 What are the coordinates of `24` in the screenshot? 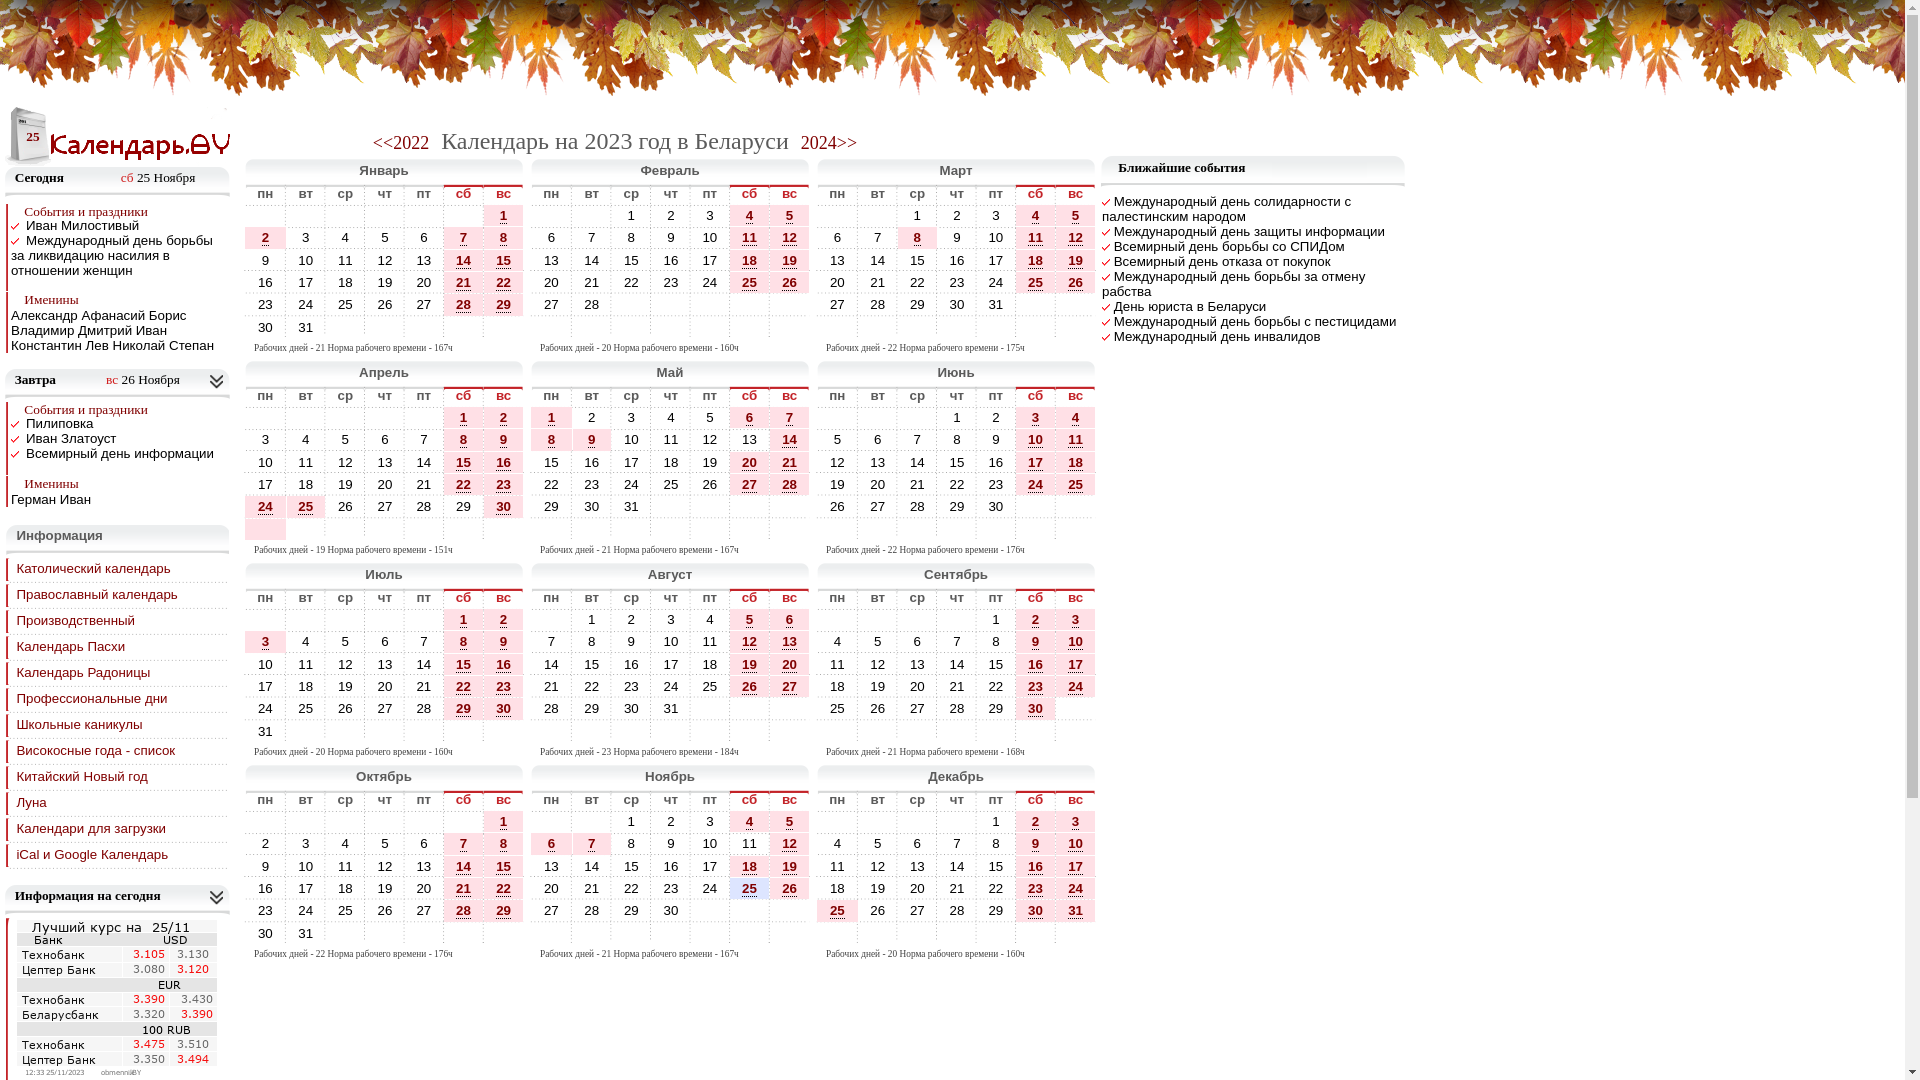 It's located at (994, 282).